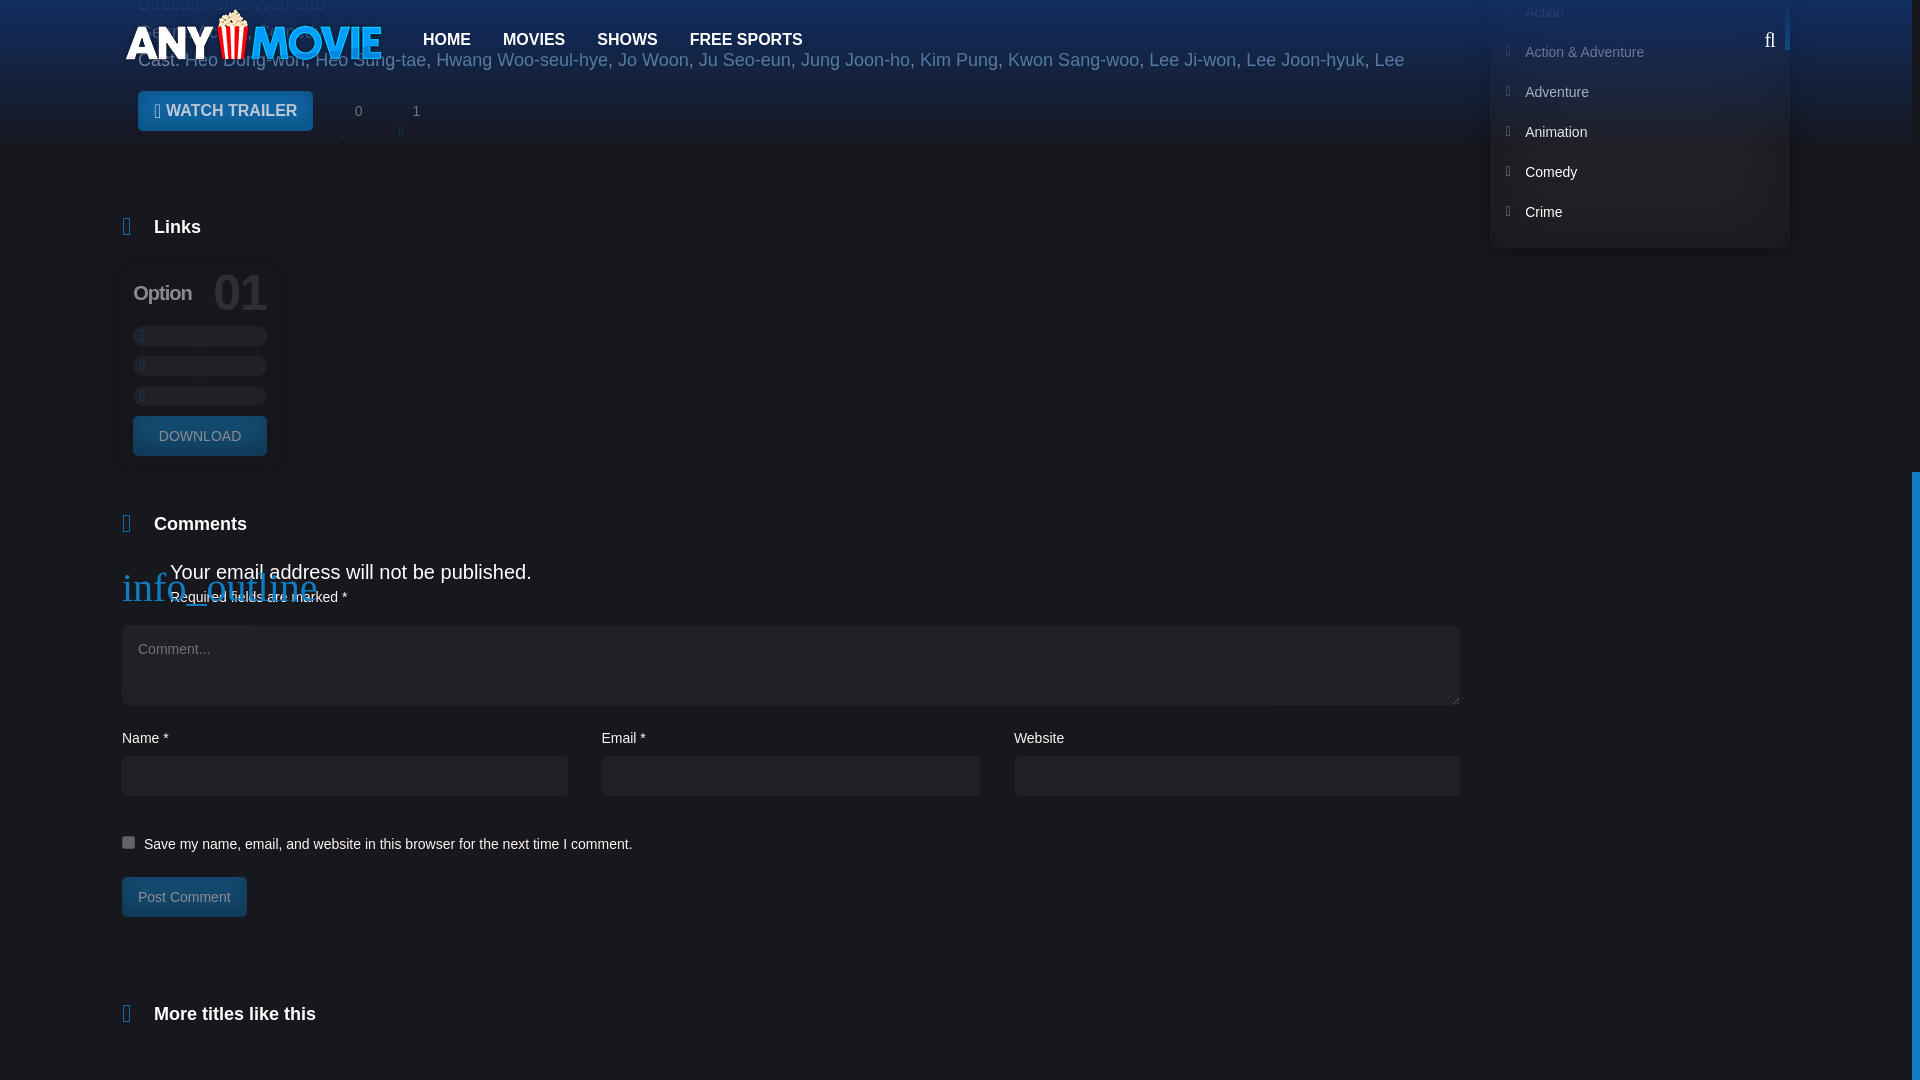 The height and width of the screenshot is (1080, 1920). What do you see at coordinates (958, 60) in the screenshot?
I see `Kim Pung` at bounding box center [958, 60].